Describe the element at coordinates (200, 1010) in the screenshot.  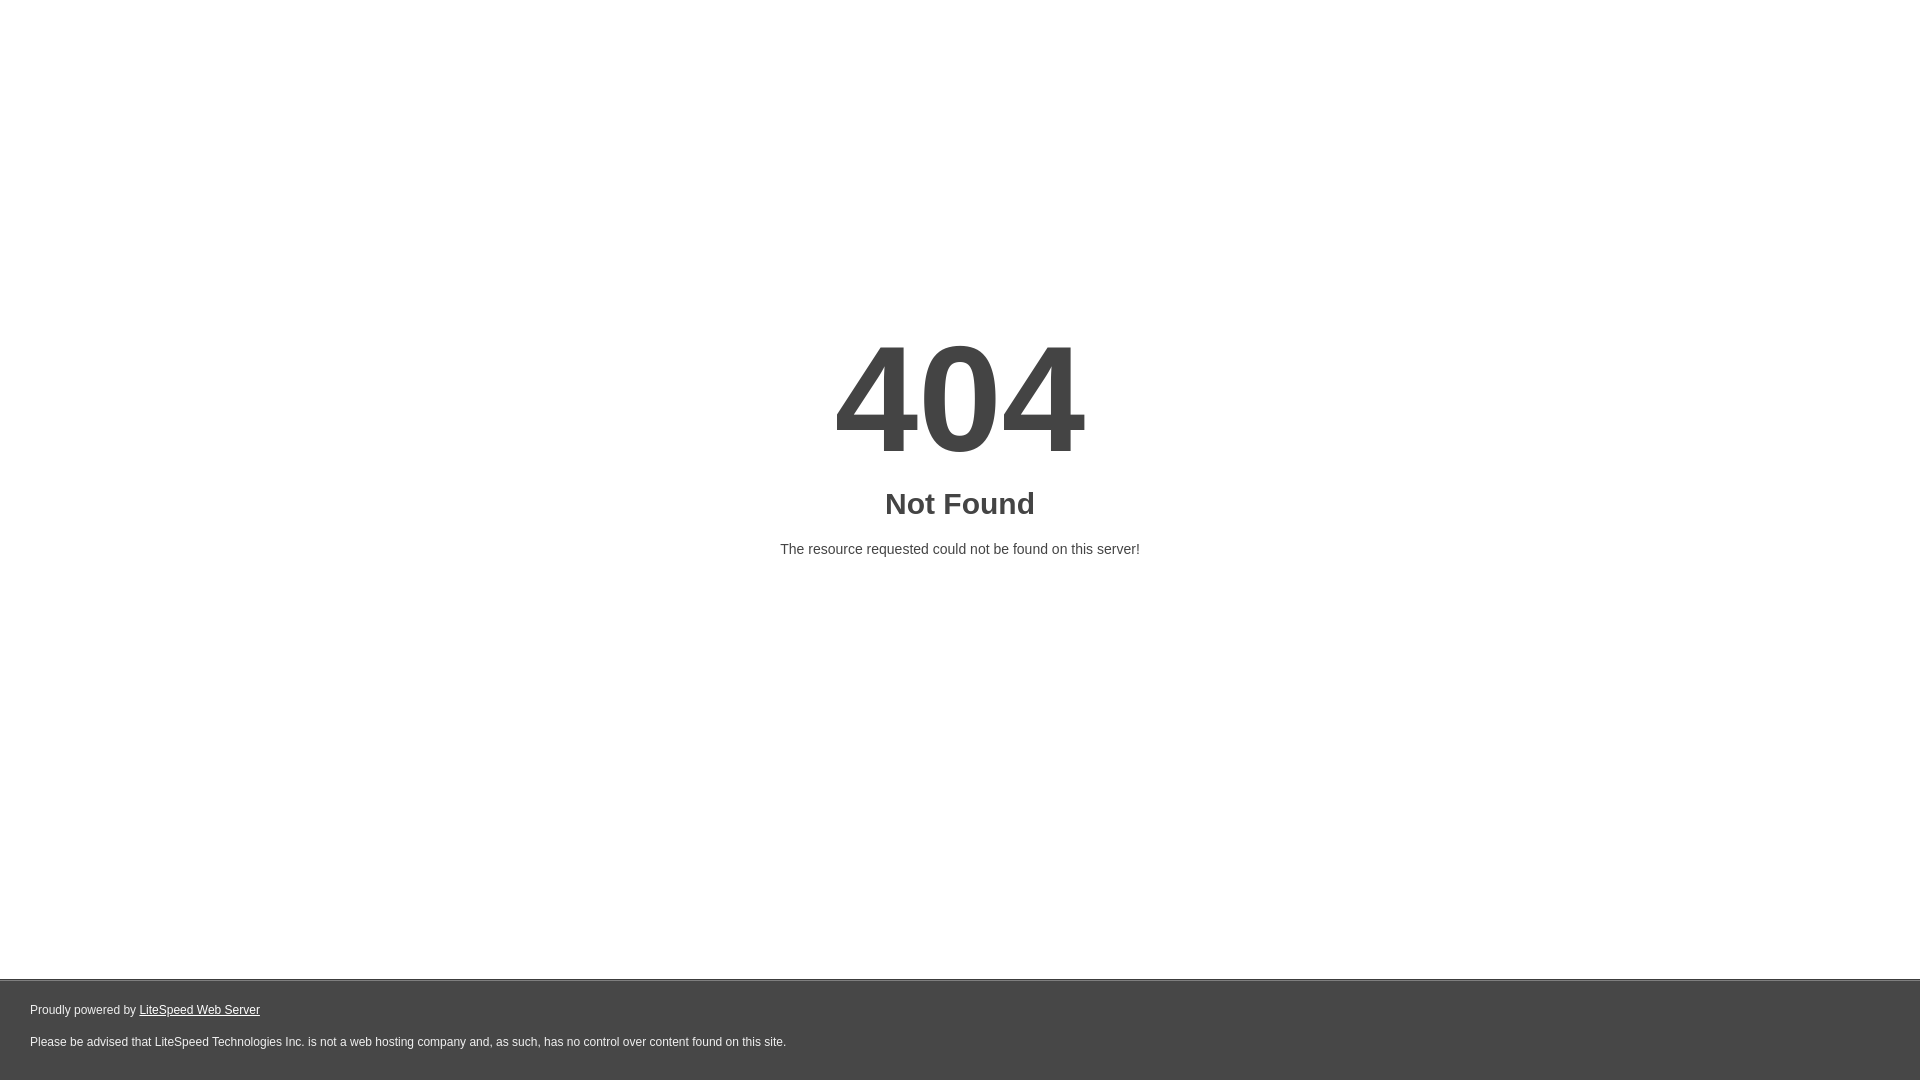
I see `LiteSpeed Web Server` at that location.